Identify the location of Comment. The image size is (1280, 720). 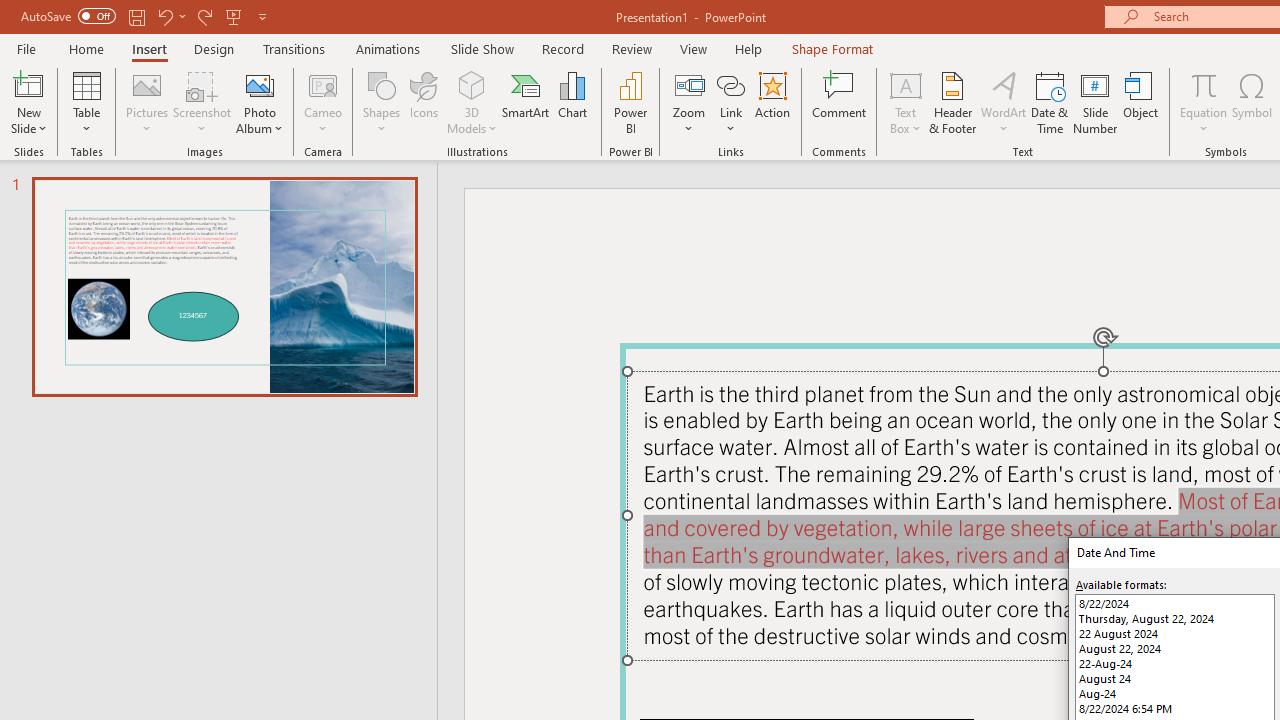
(840, 102).